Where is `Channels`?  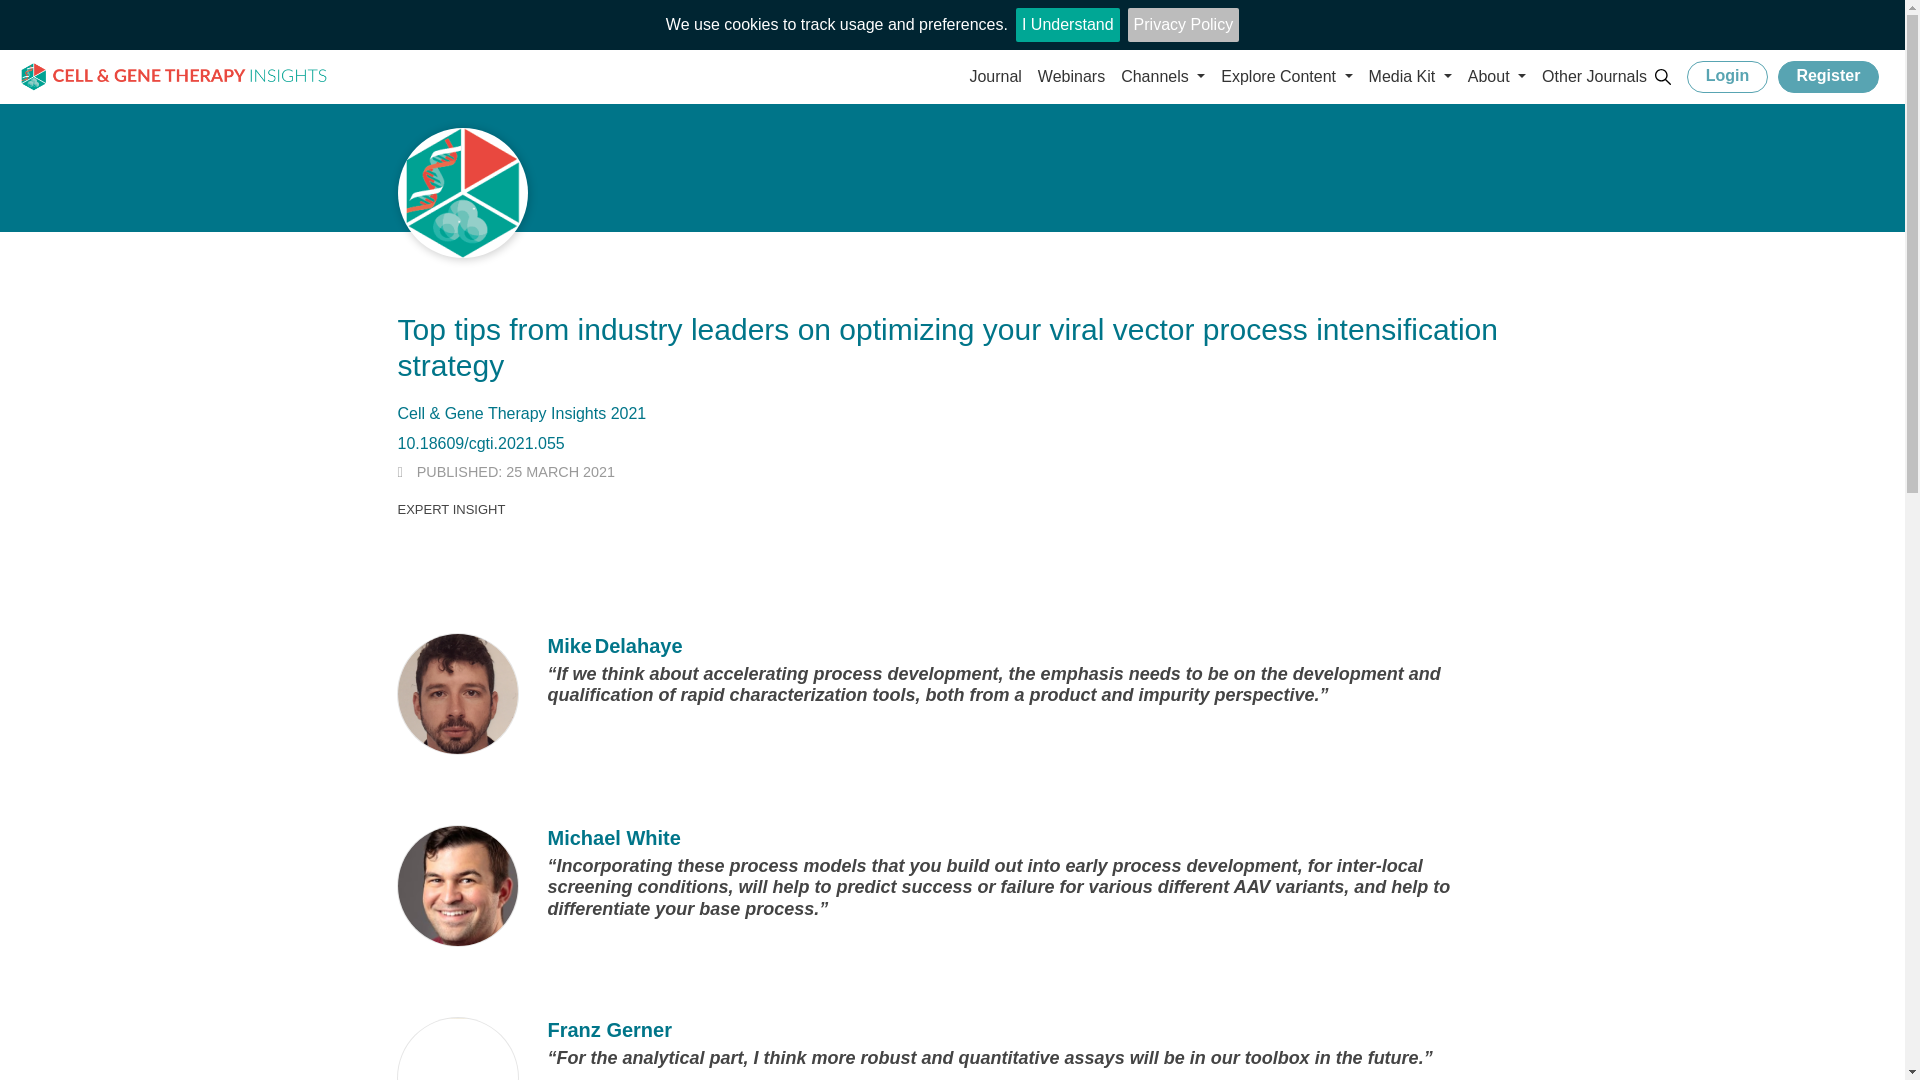 Channels is located at coordinates (1163, 76).